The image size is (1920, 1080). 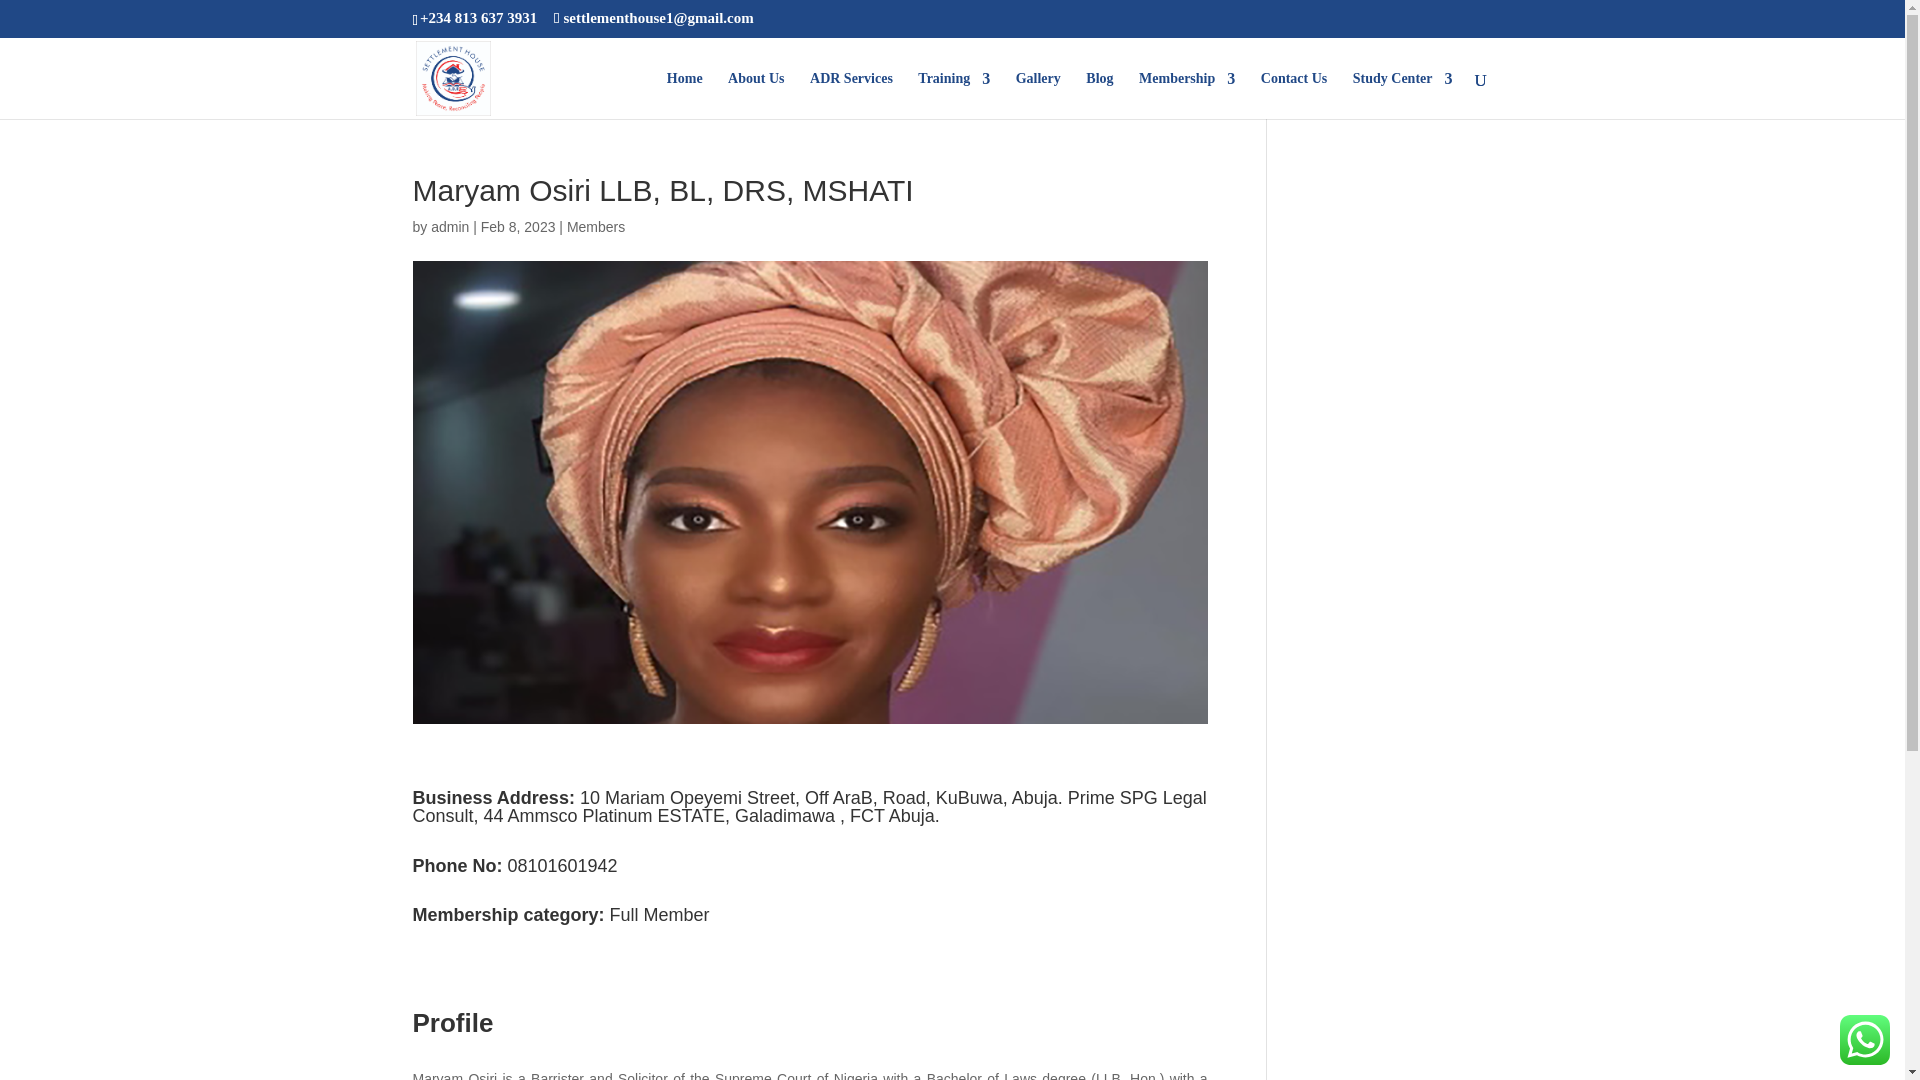 What do you see at coordinates (596, 227) in the screenshot?
I see `Members` at bounding box center [596, 227].